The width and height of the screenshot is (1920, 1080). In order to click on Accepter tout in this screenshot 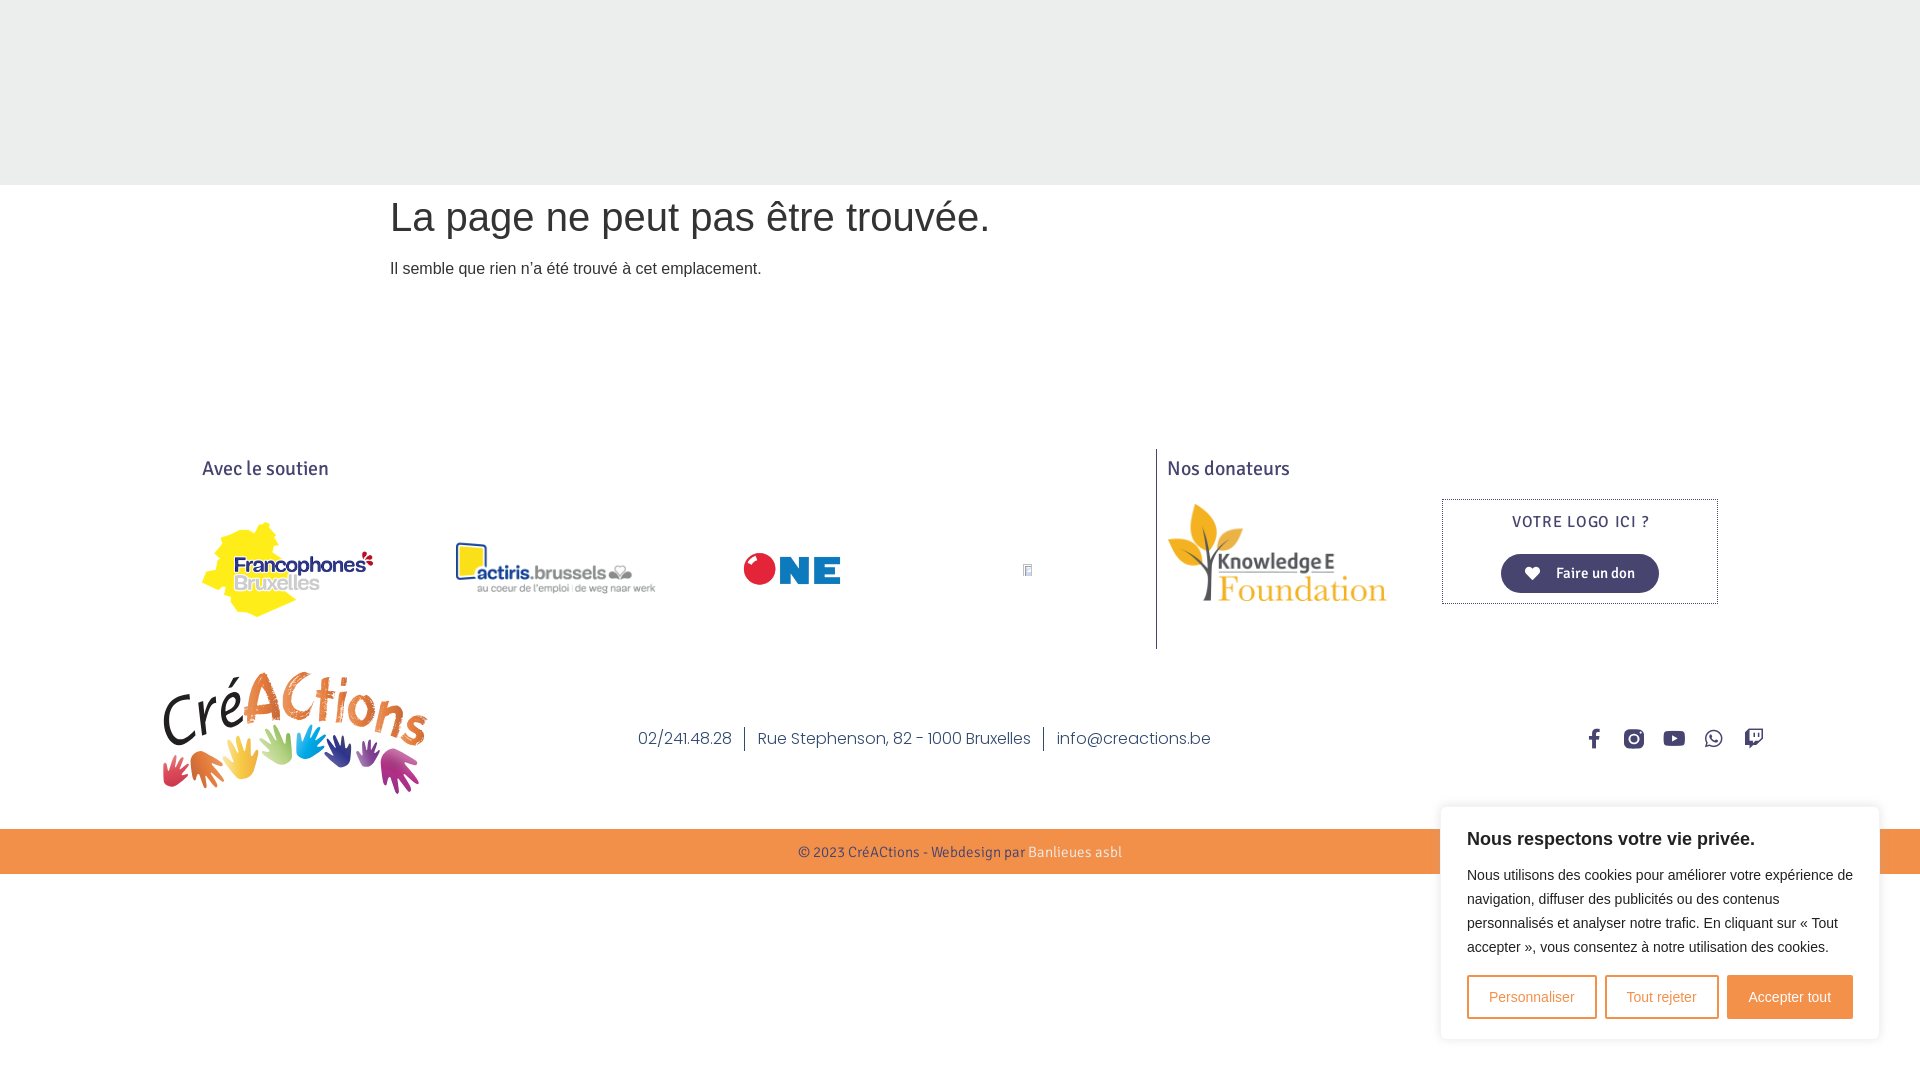, I will do `click(1790, 997)`.